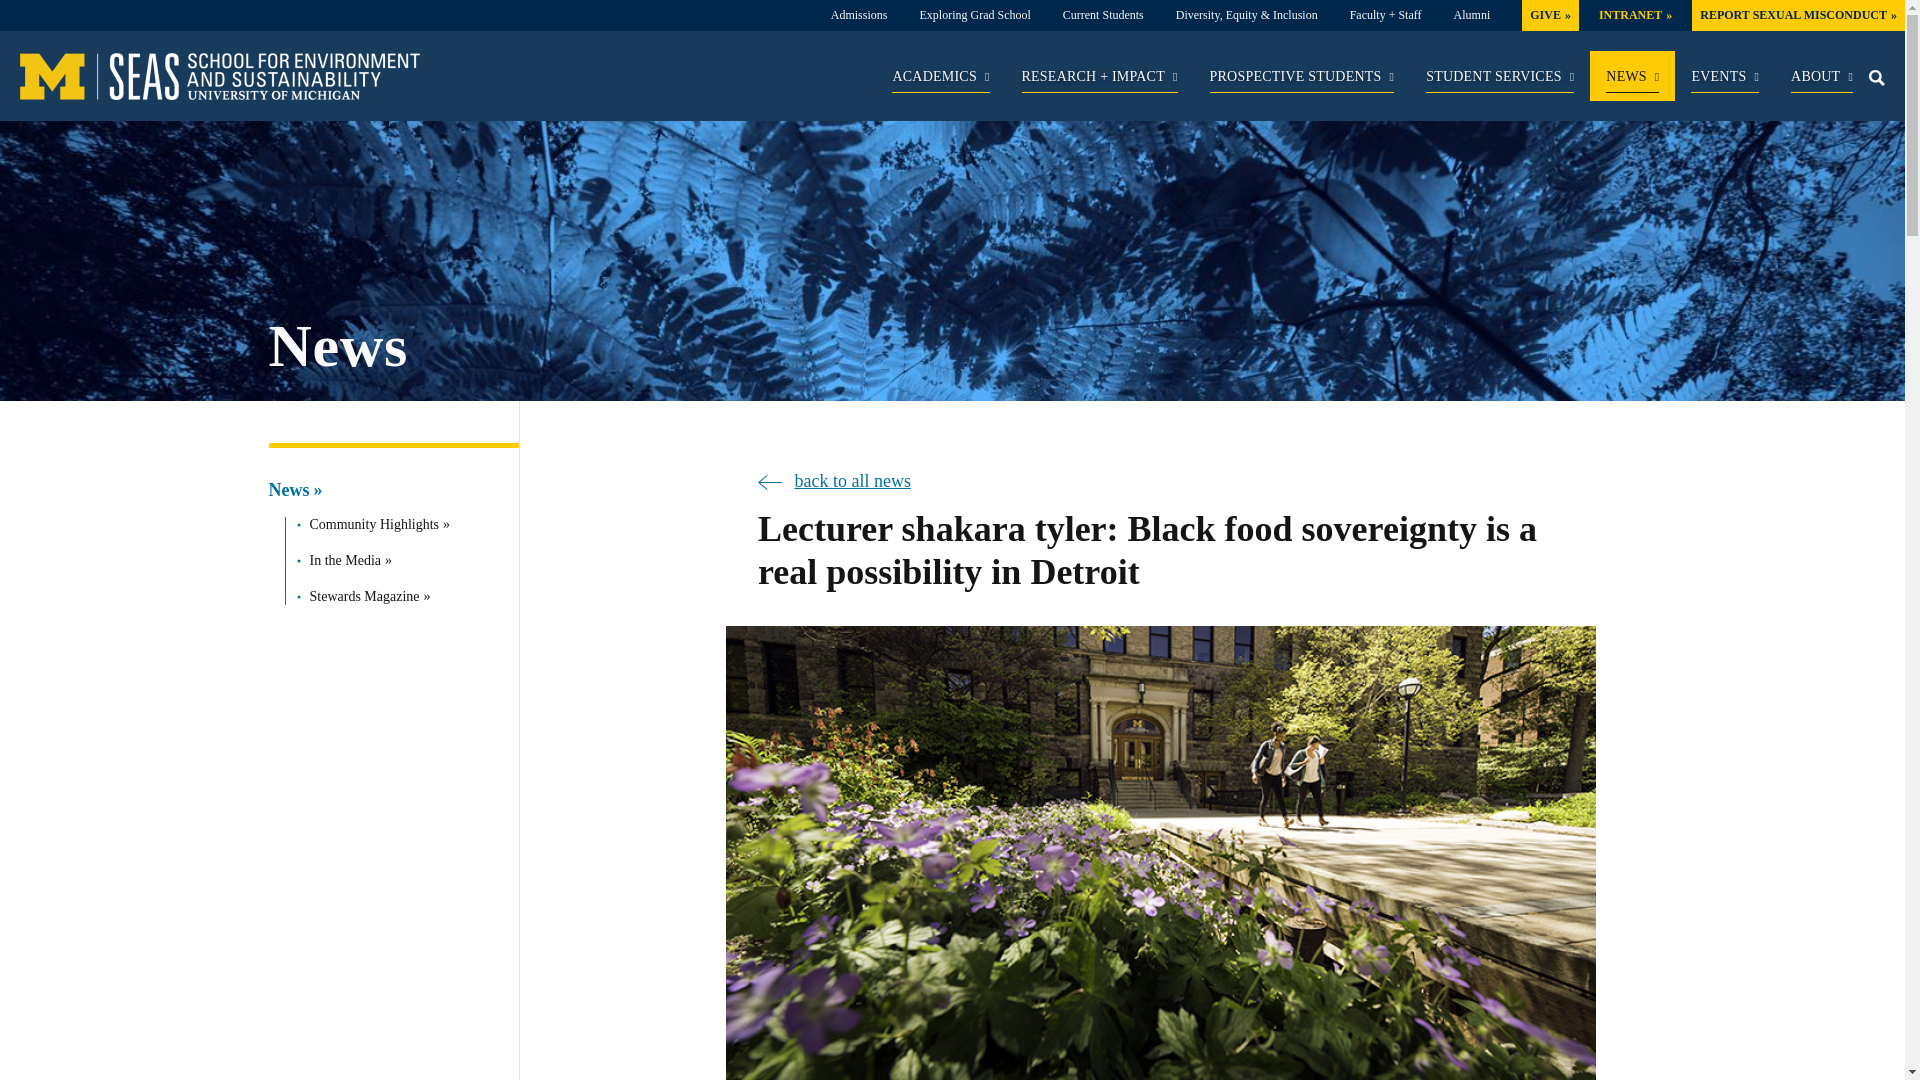 The image size is (1920, 1080). I want to click on REPORT SEXUAL MISCONDUCT, so click(1798, 14).